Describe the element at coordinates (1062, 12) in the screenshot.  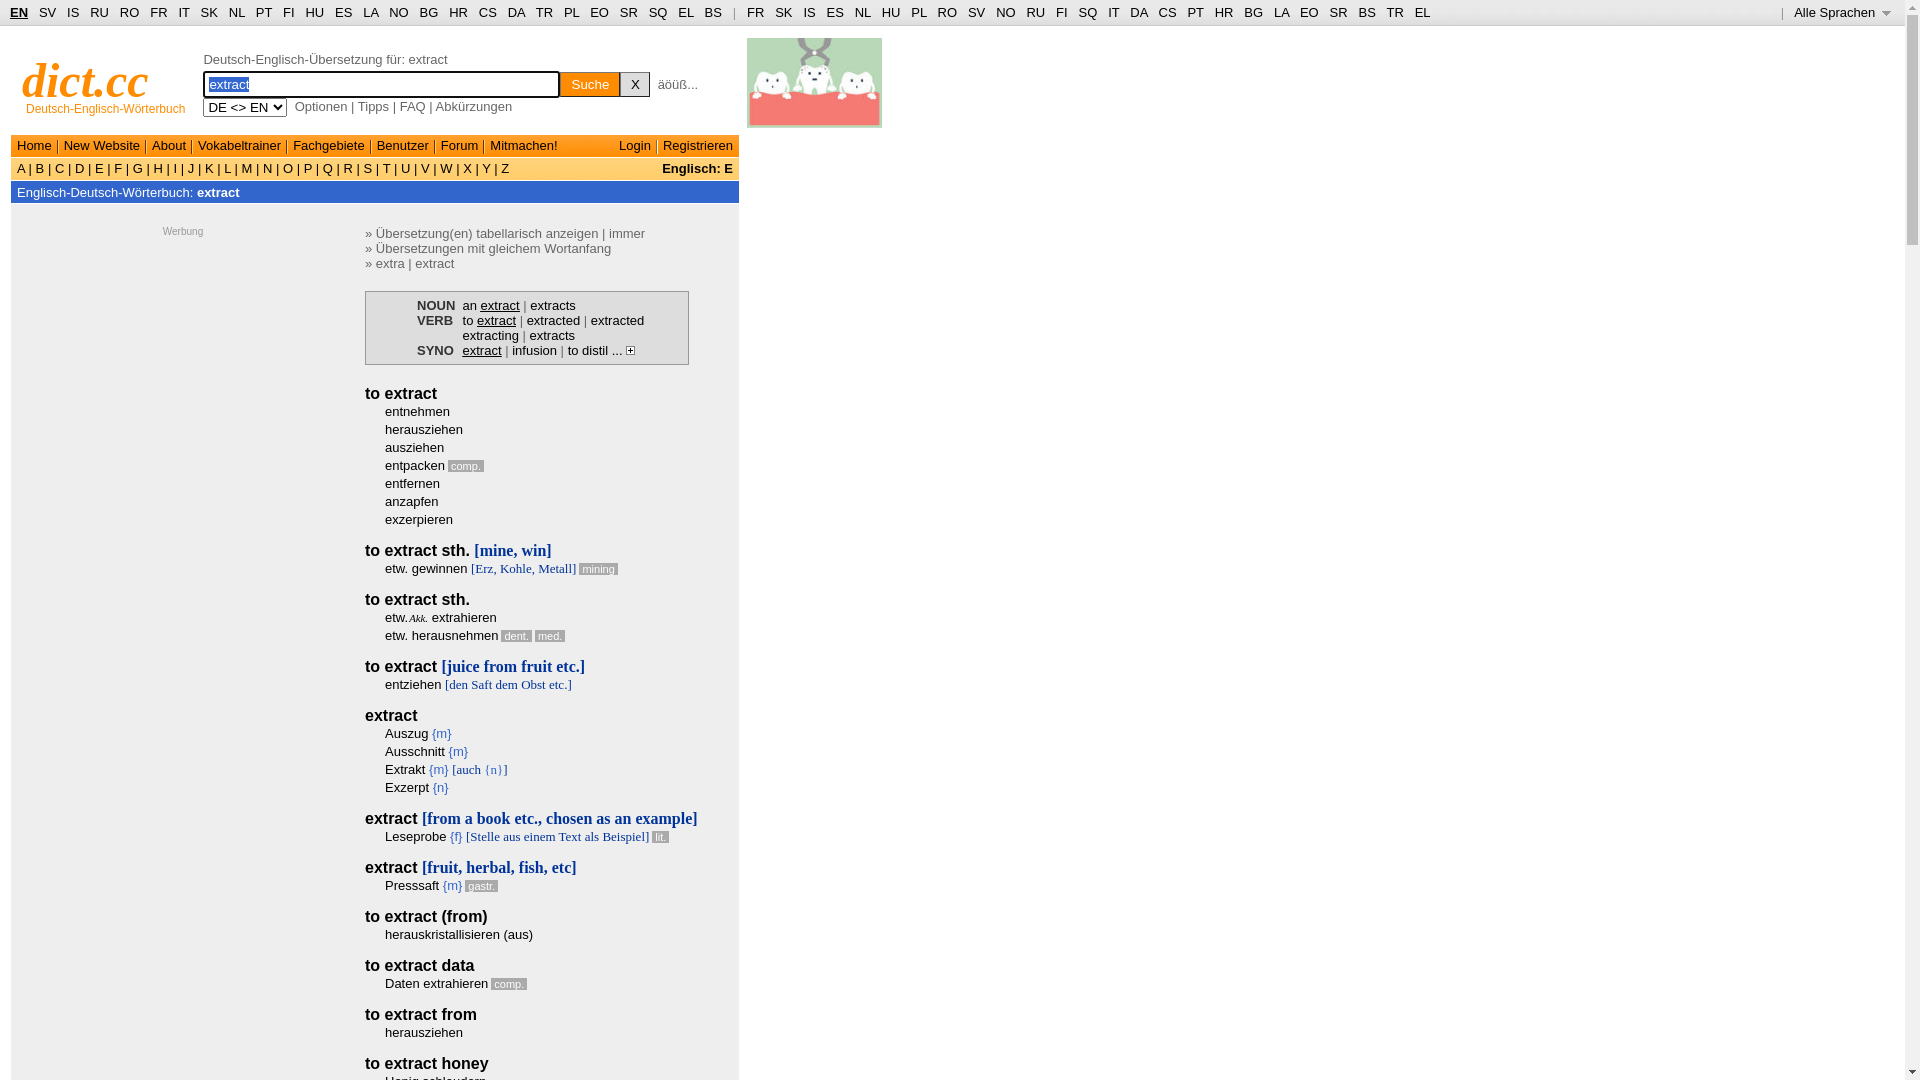
I see `FI` at that location.